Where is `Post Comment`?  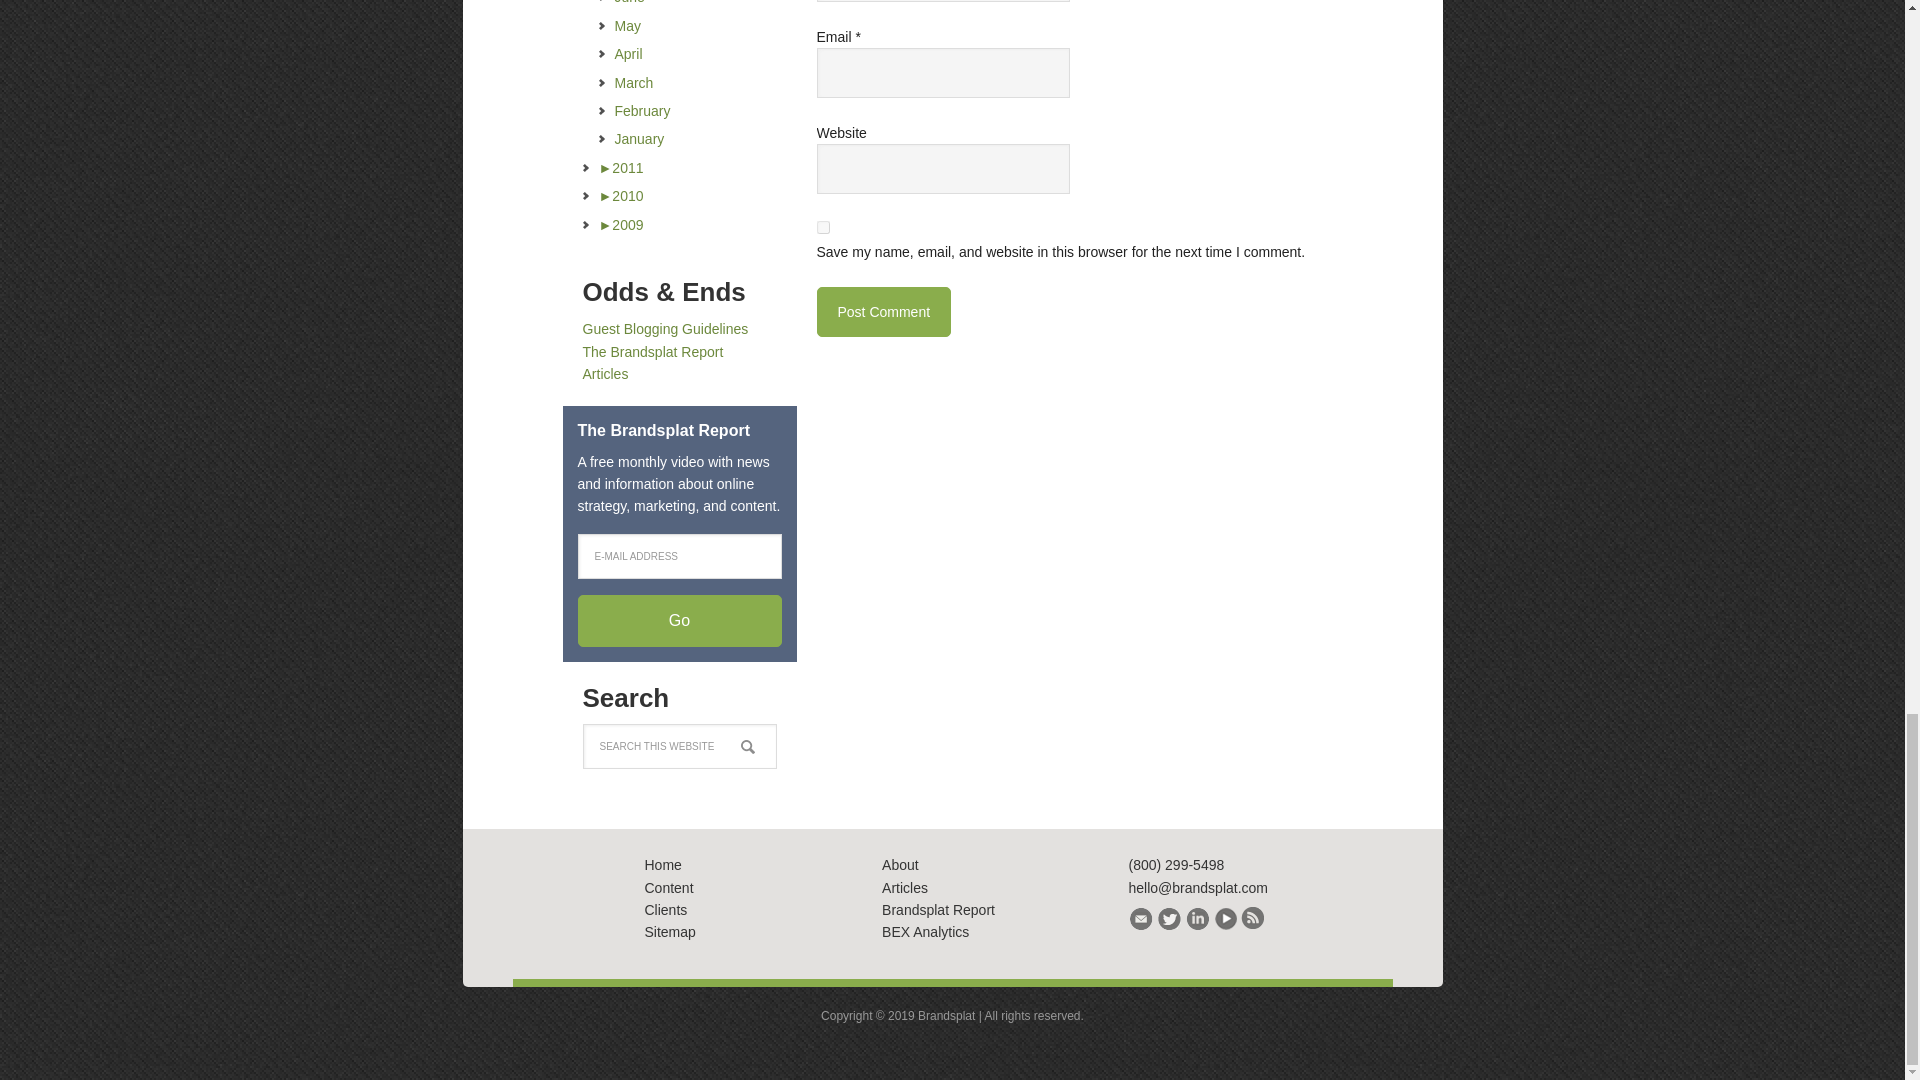
Post Comment is located at coordinates (883, 312).